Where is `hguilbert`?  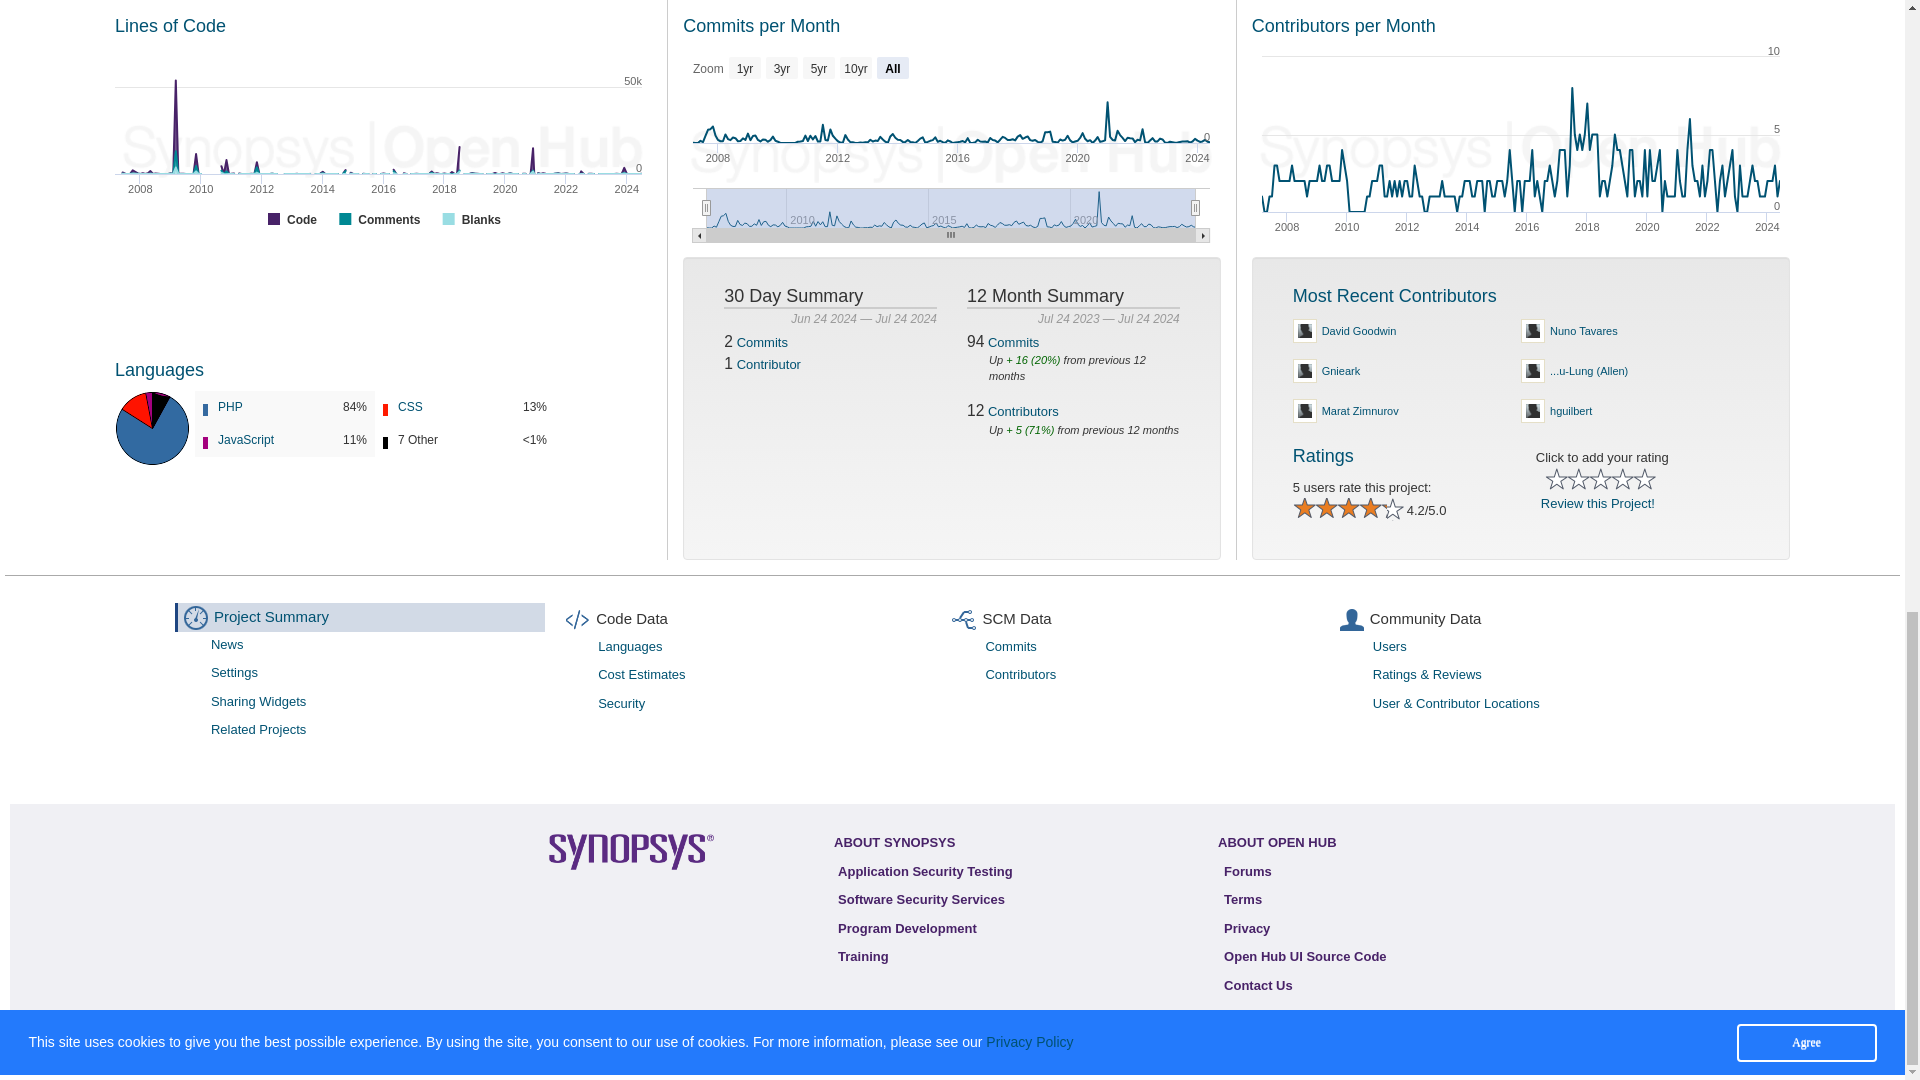 hguilbert is located at coordinates (1418, 331).